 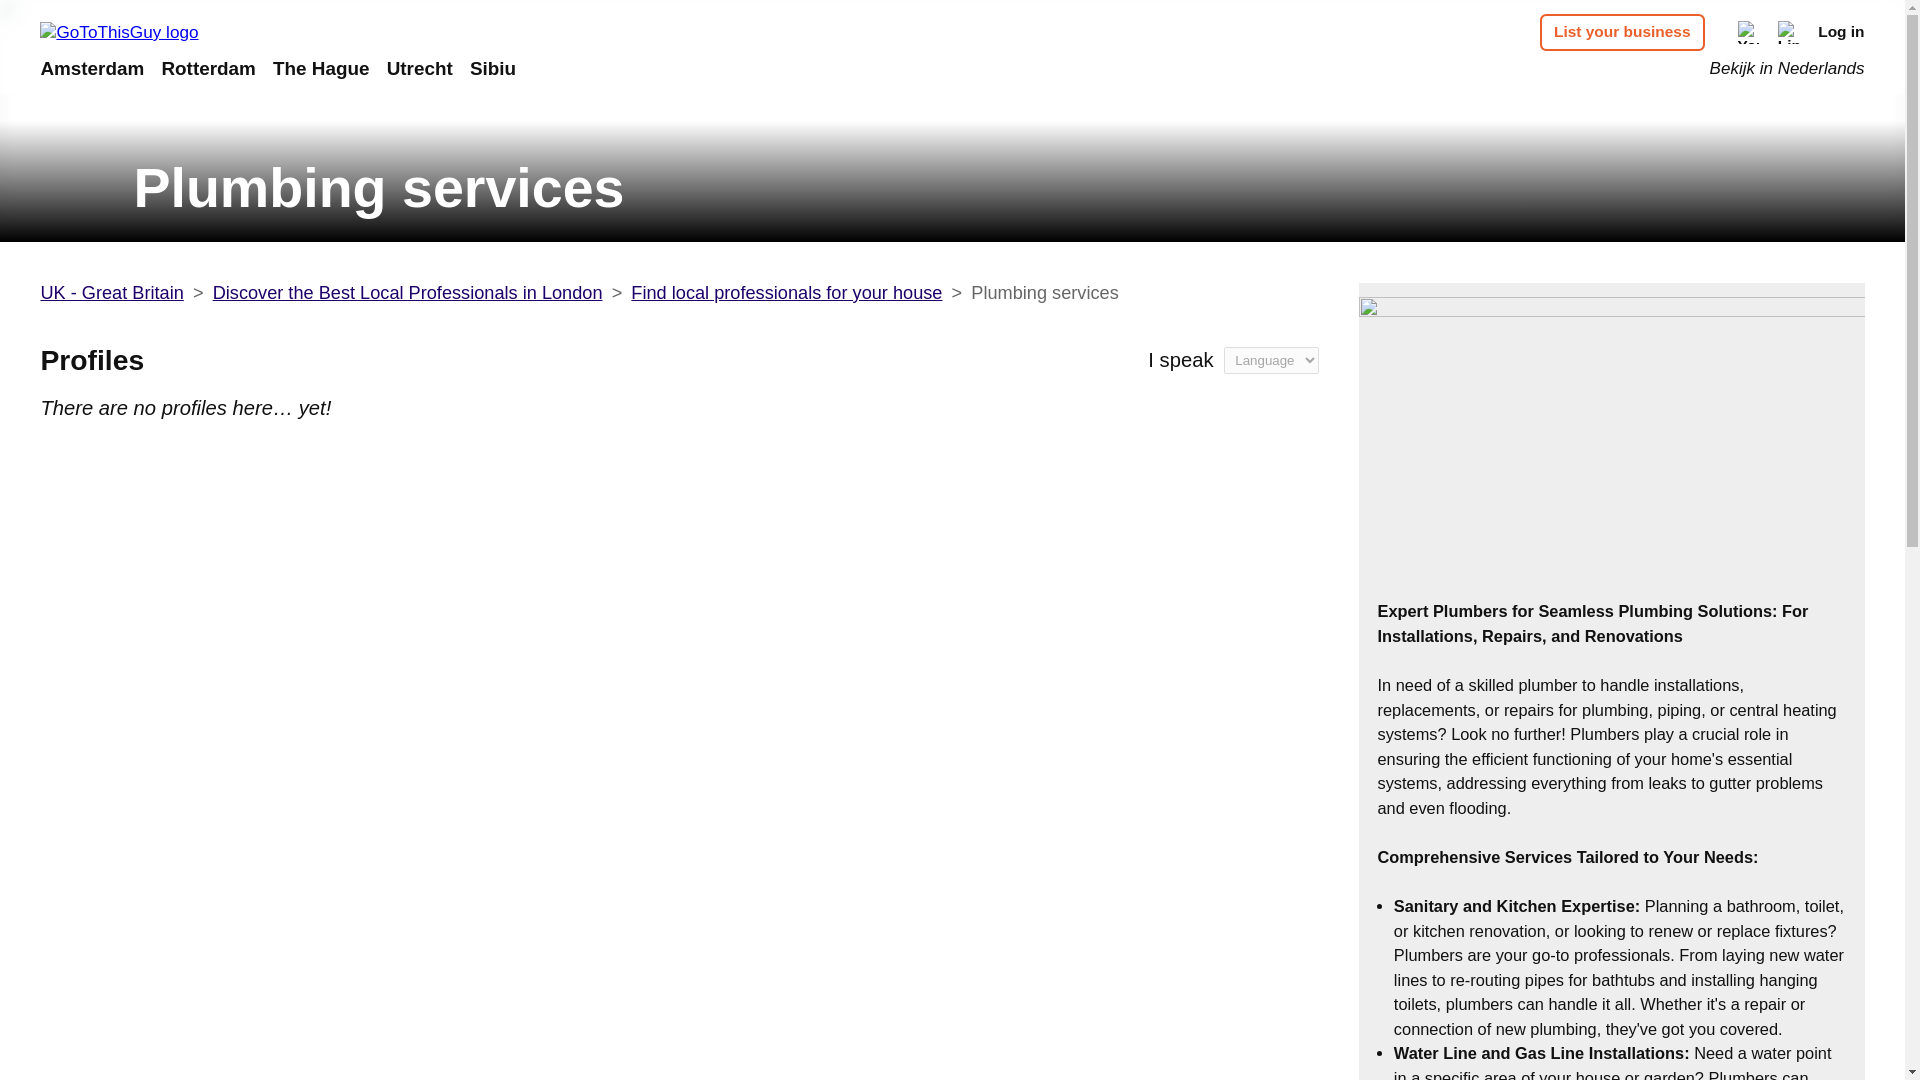 What do you see at coordinates (420, 68) in the screenshot?
I see `Utrecht` at bounding box center [420, 68].